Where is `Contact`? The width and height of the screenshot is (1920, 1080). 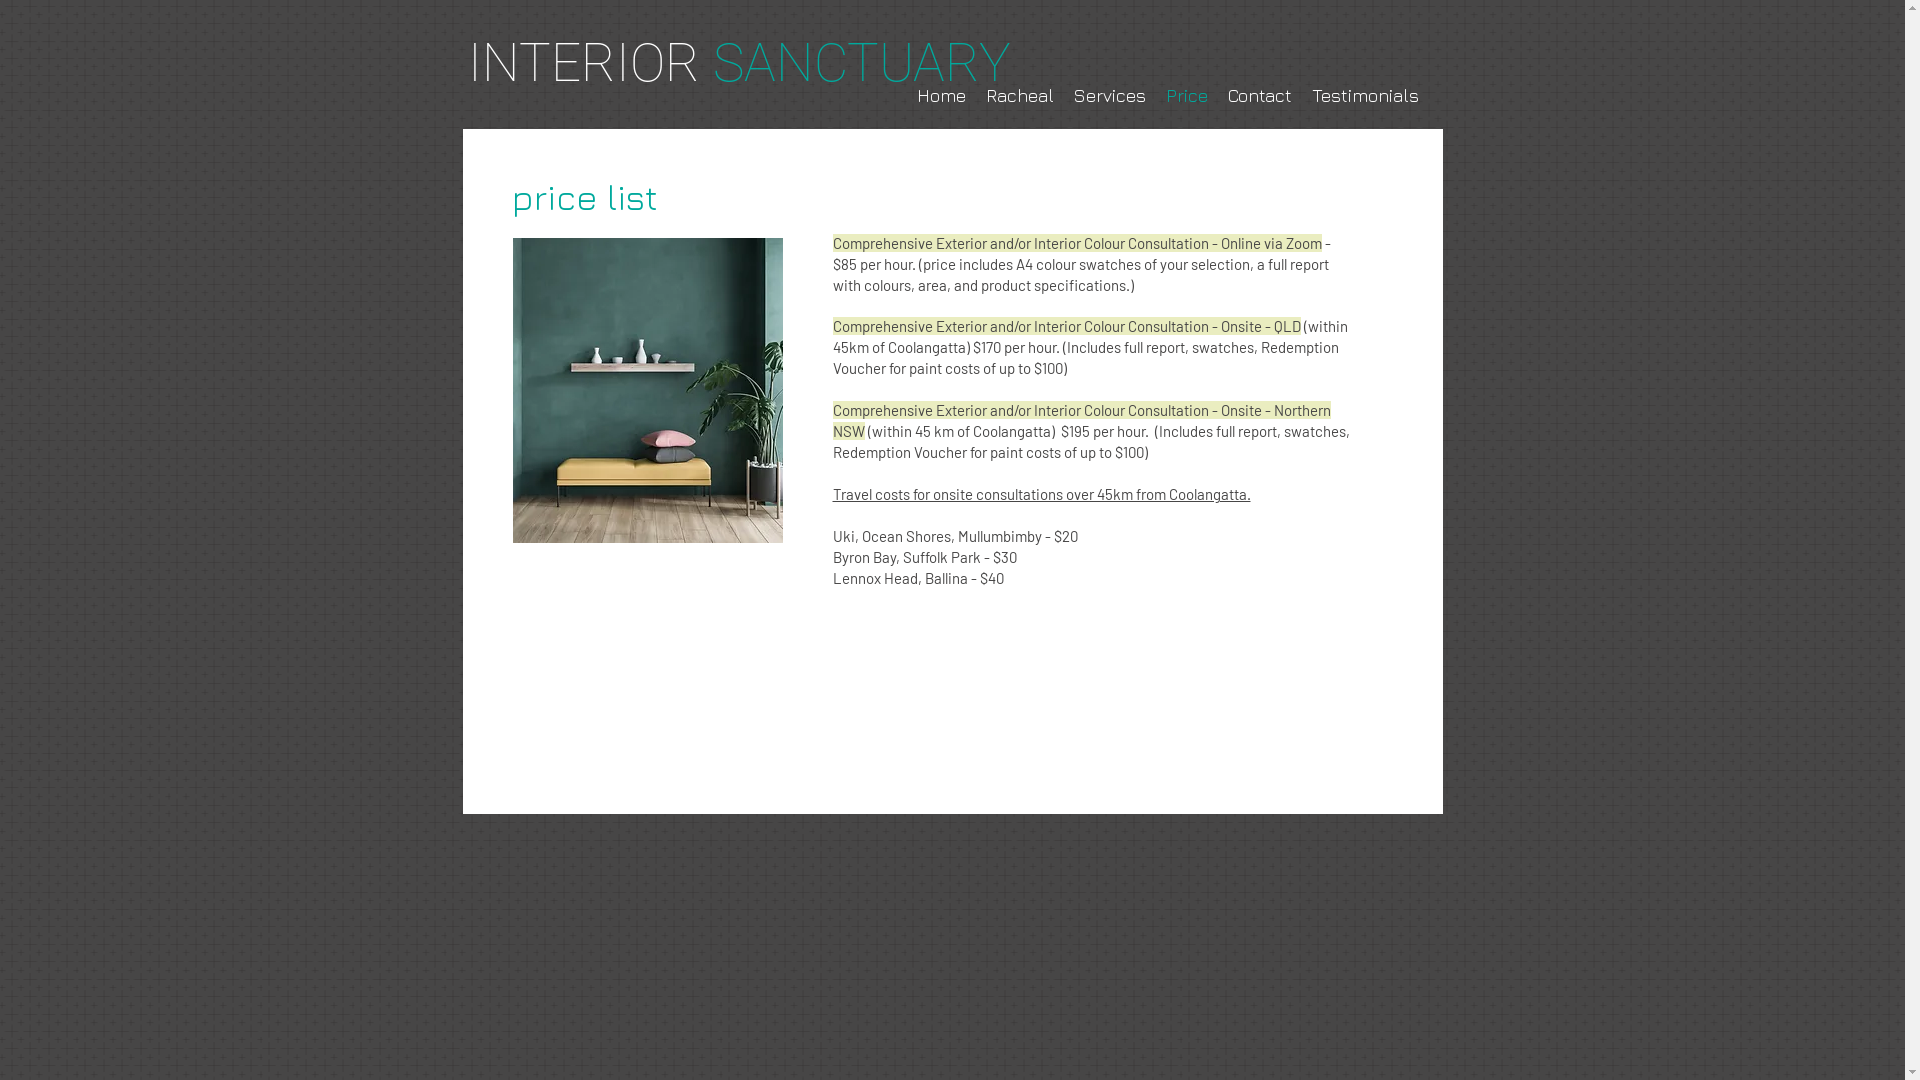 Contact is located at coordinates (1260, 96).